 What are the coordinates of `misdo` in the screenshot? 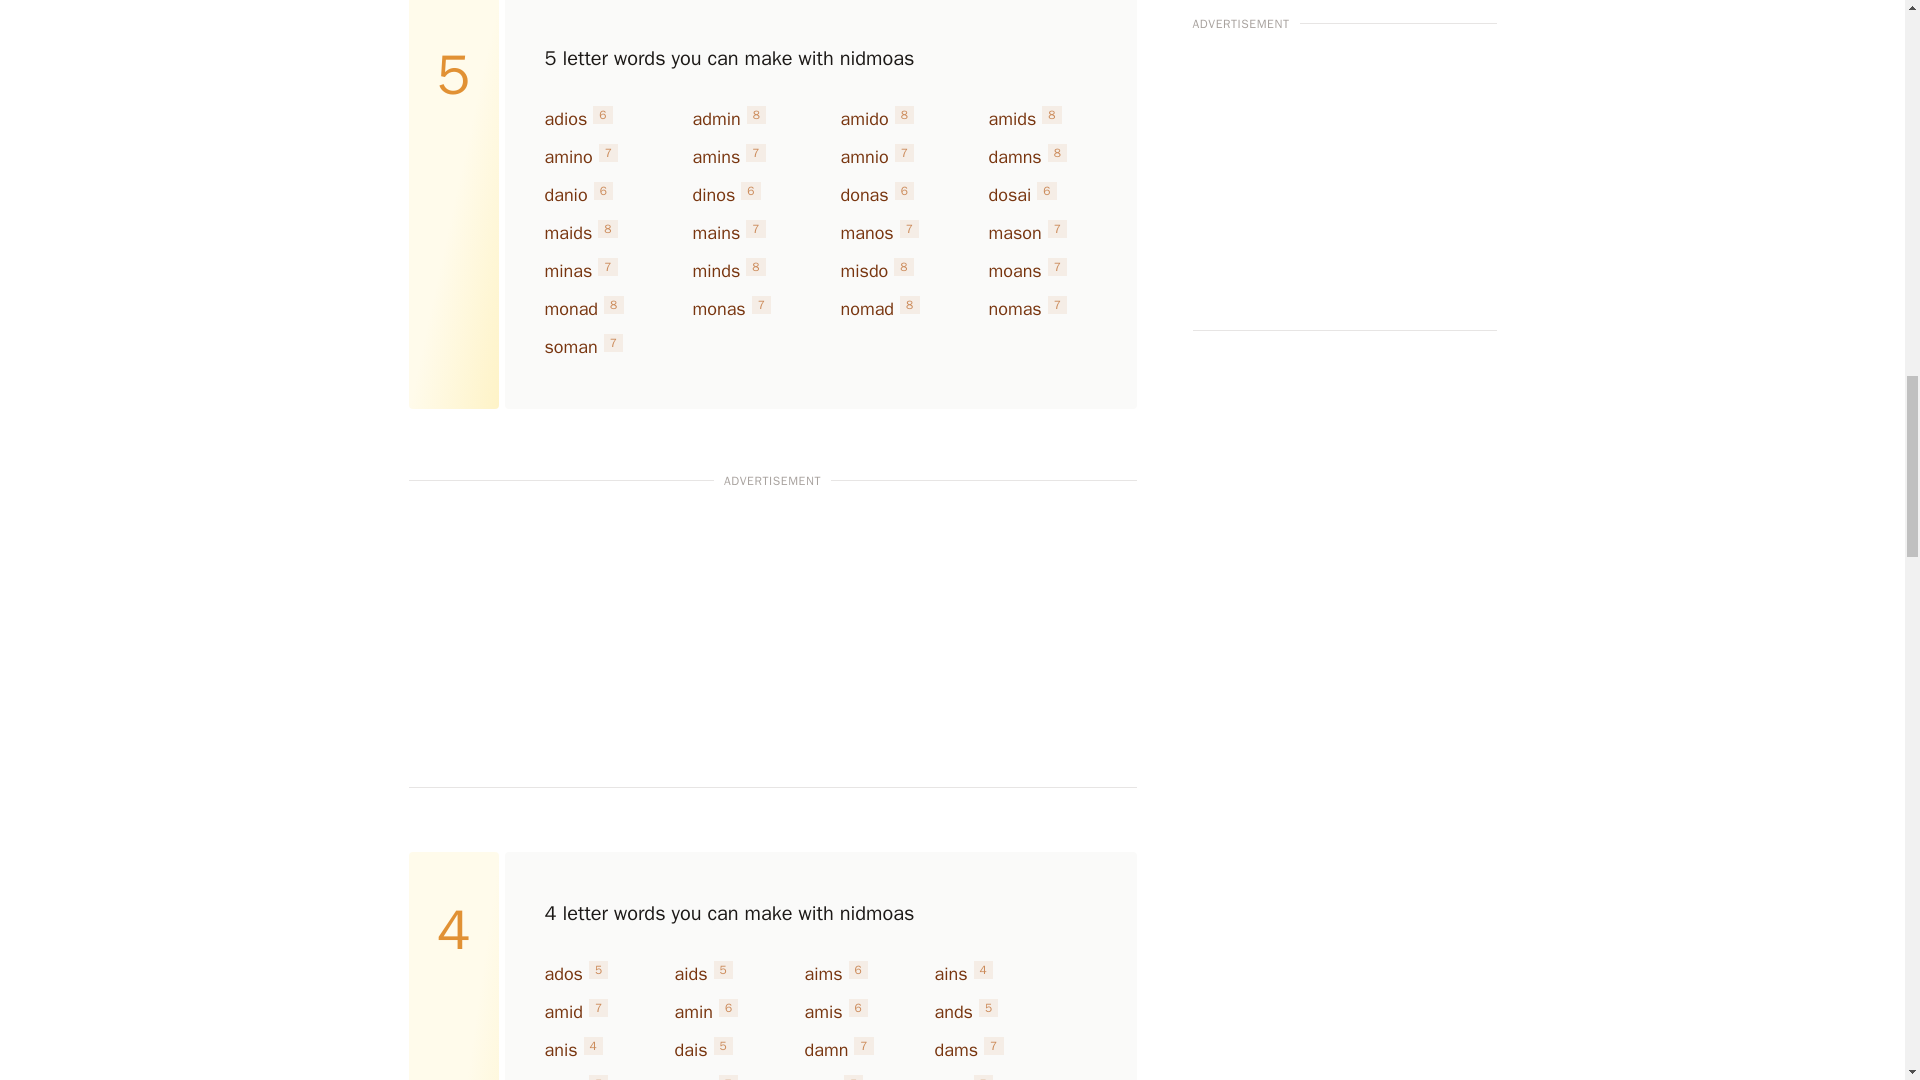 It's located at (864, 270).